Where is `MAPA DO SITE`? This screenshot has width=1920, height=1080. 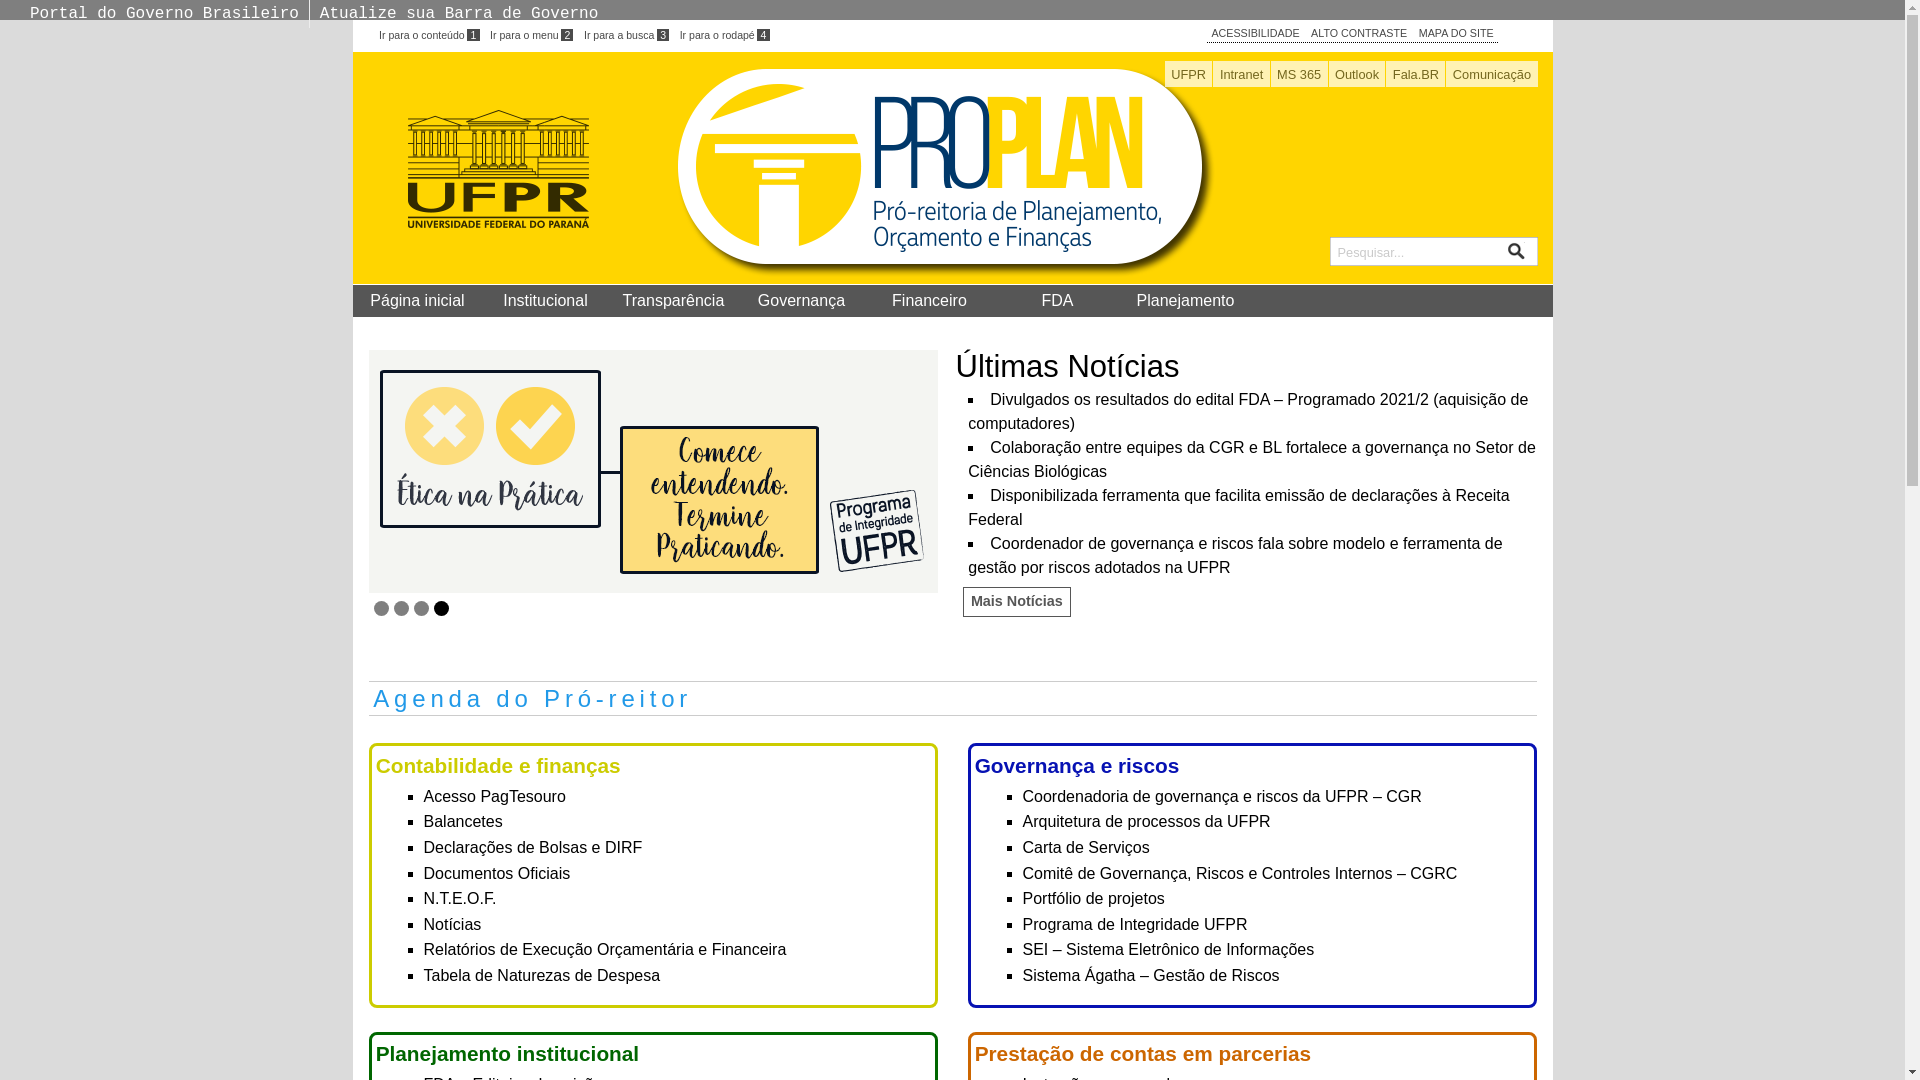
MAPA DO SITE is located at coordinates (1456, 33).